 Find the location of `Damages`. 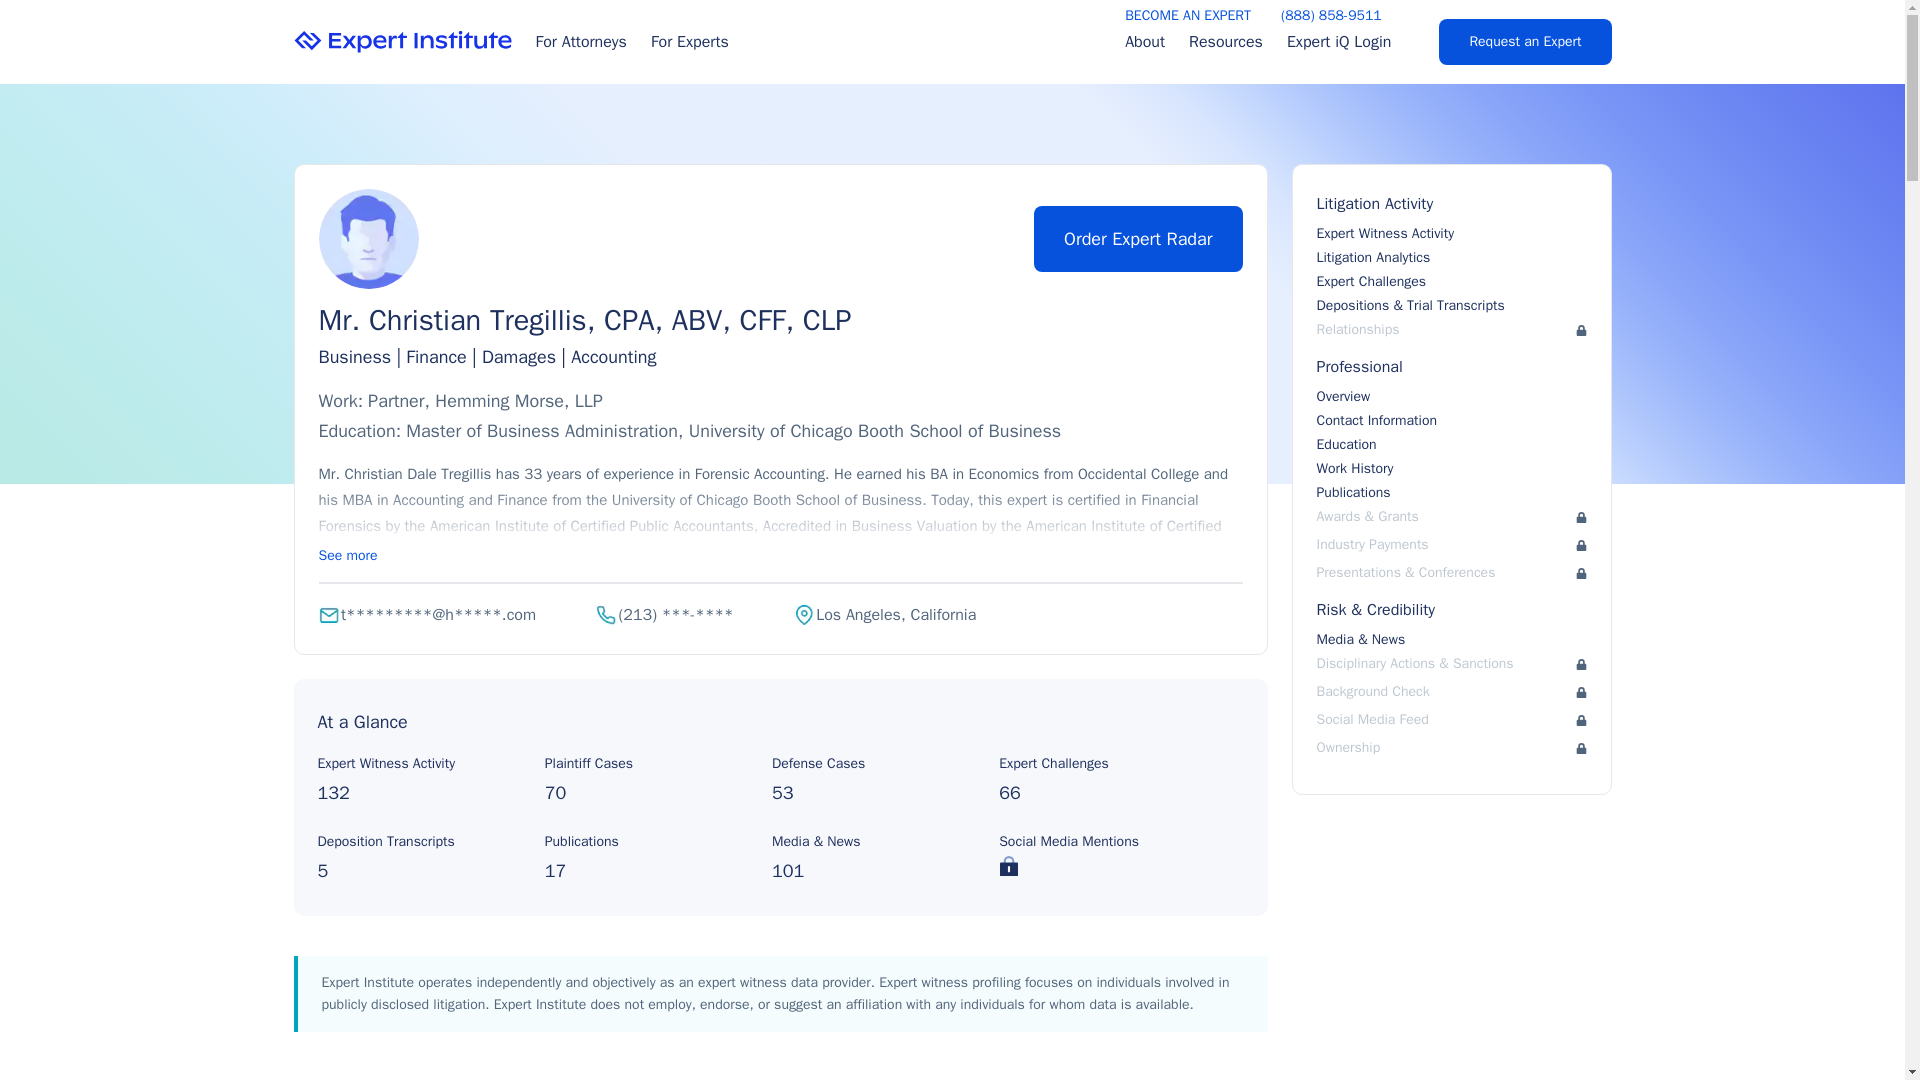

Damages is located at coordinates (518, 356).